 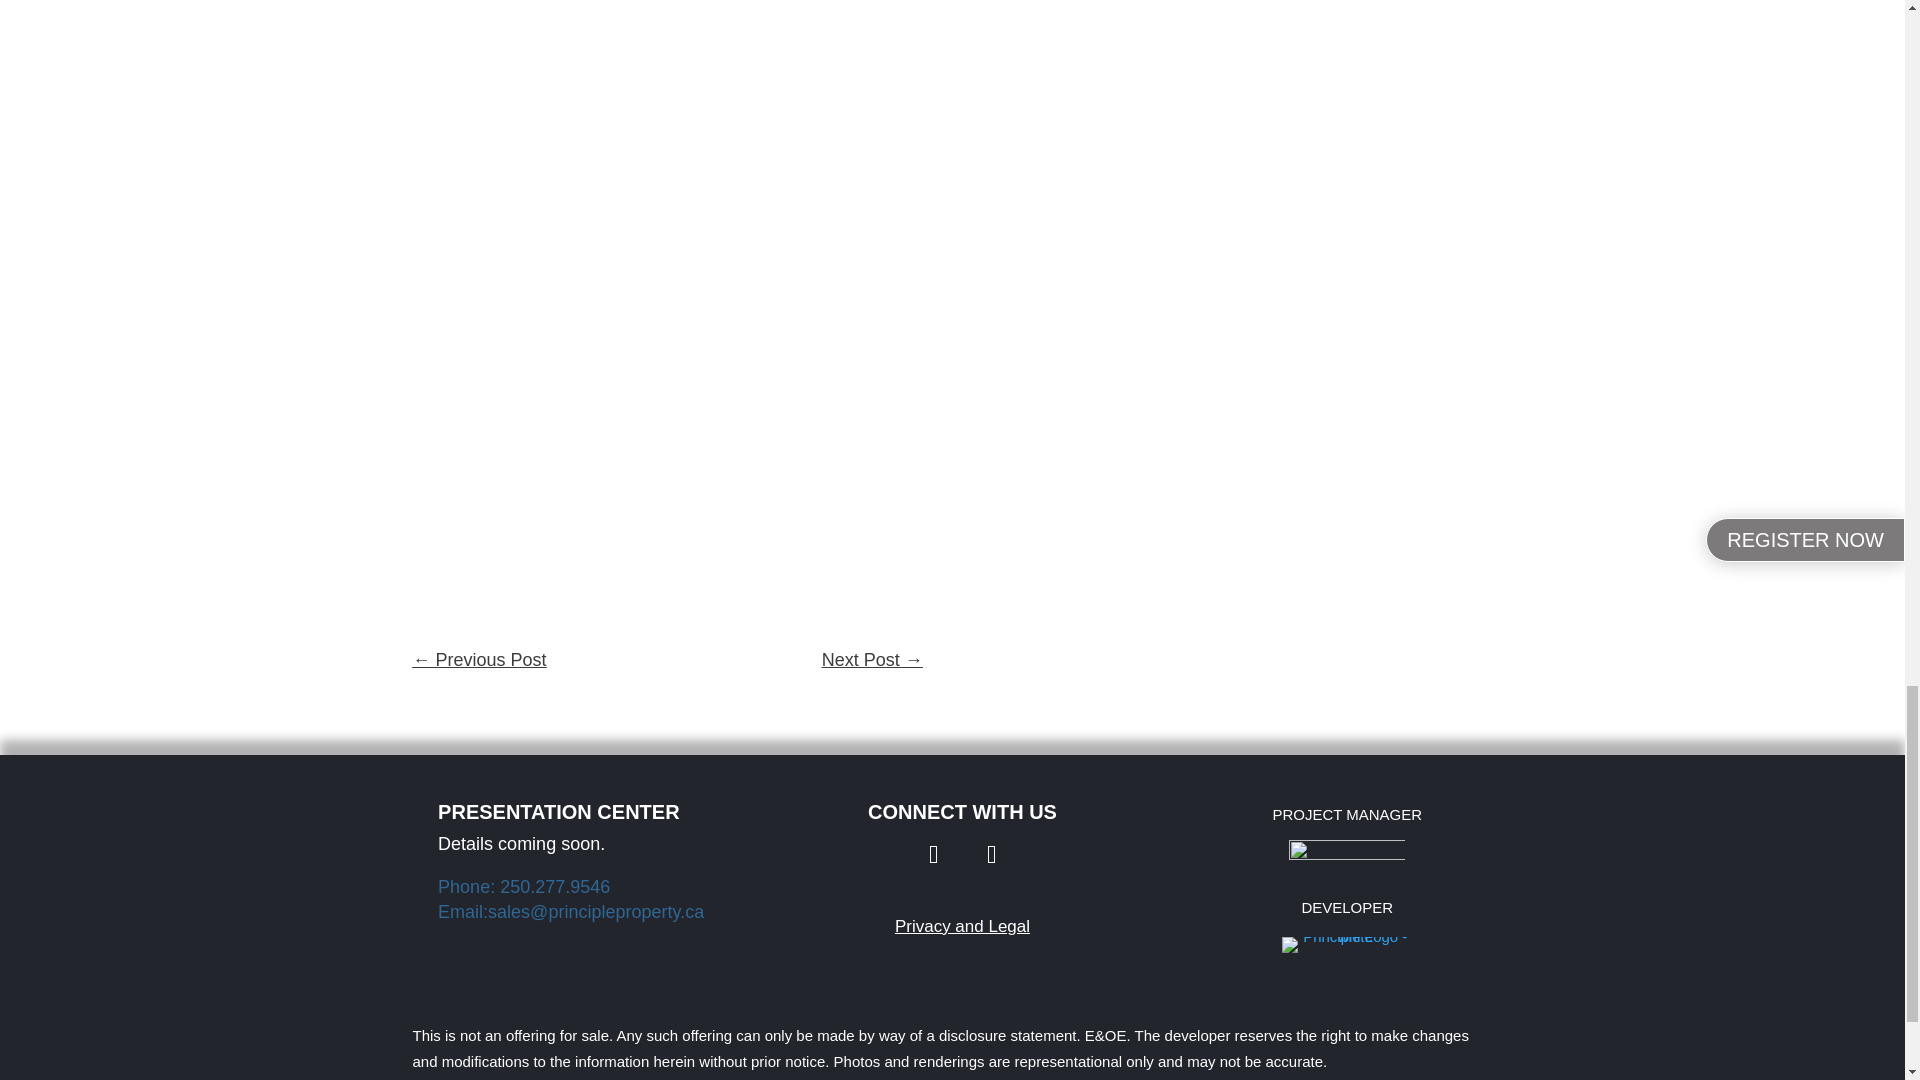 What do you see at coordinates (990, 855) in the screenshot?
I see `Follow on Instagram` at bounding box center [990, 855].